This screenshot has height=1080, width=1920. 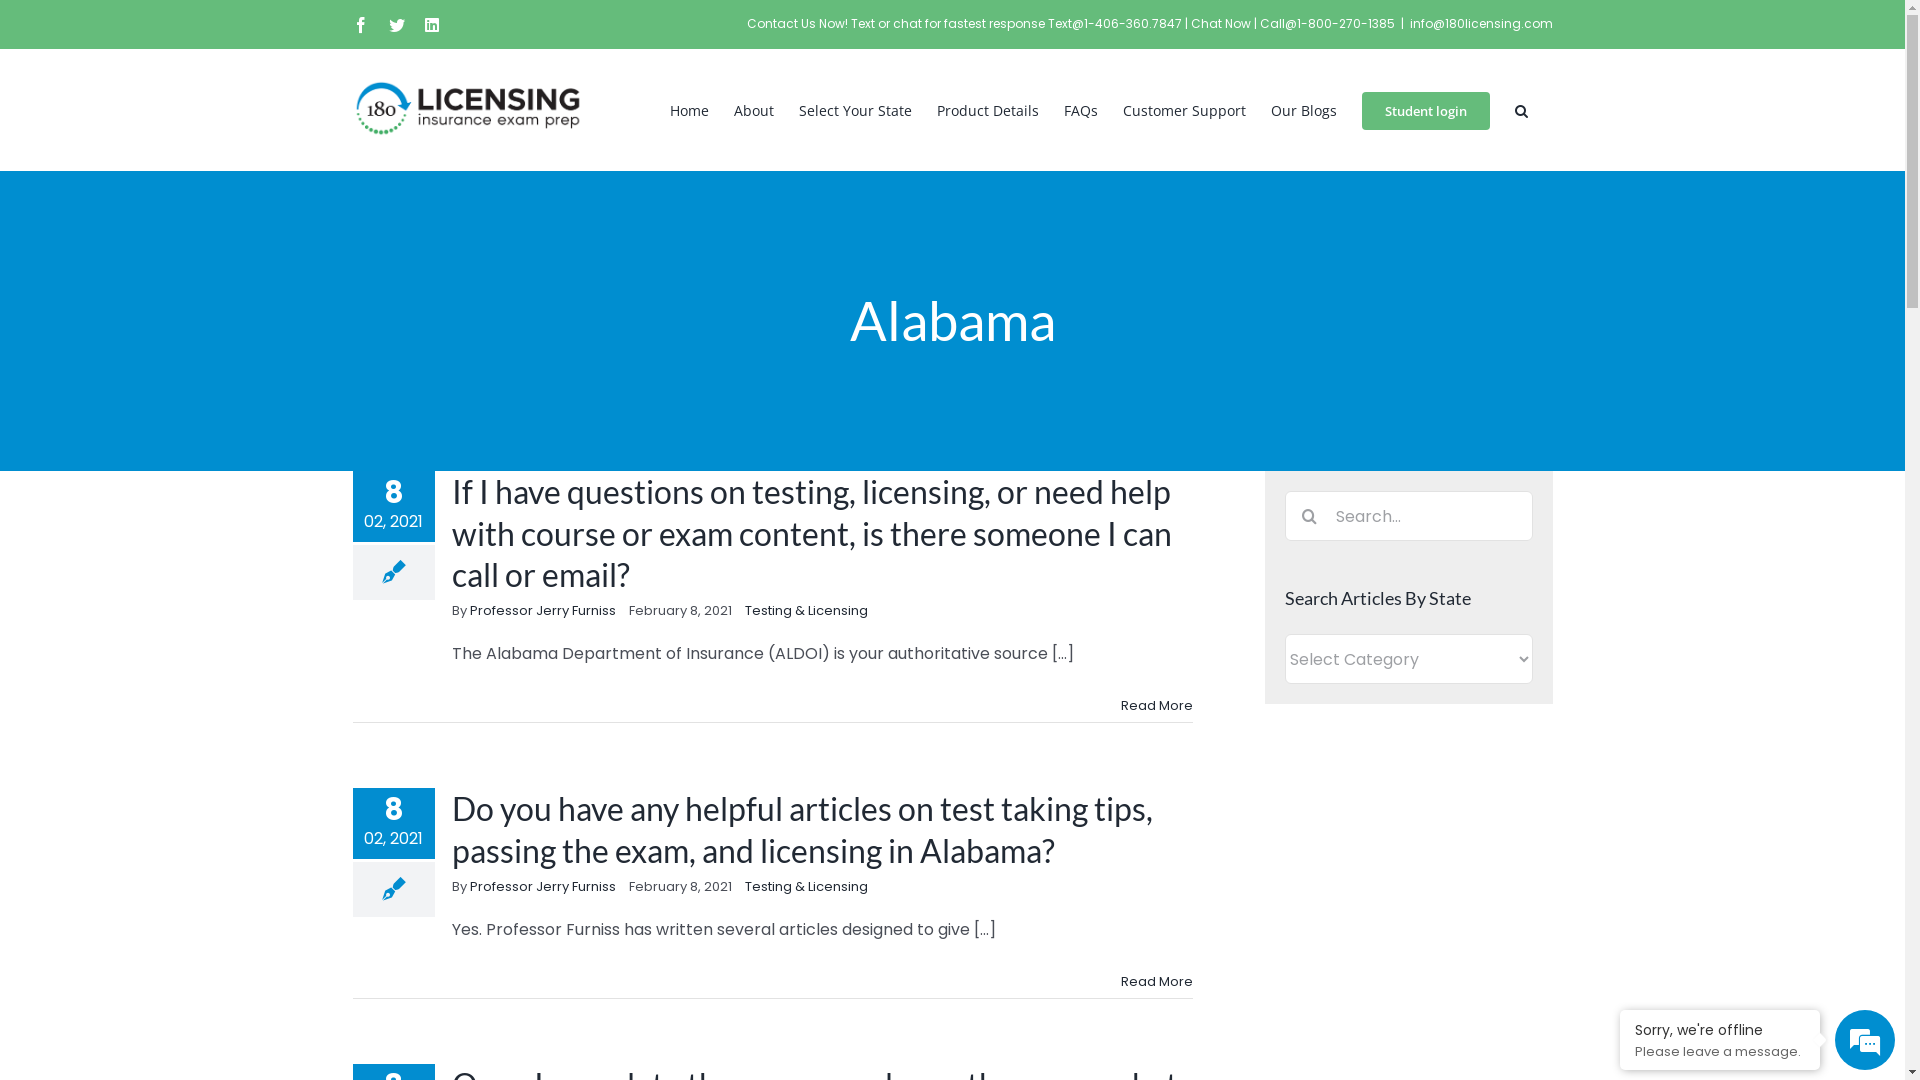 What do you see at coordinates (806, 886) in the screenshot?
I see `Testing & Licensing` at bounding box center [806, 886].